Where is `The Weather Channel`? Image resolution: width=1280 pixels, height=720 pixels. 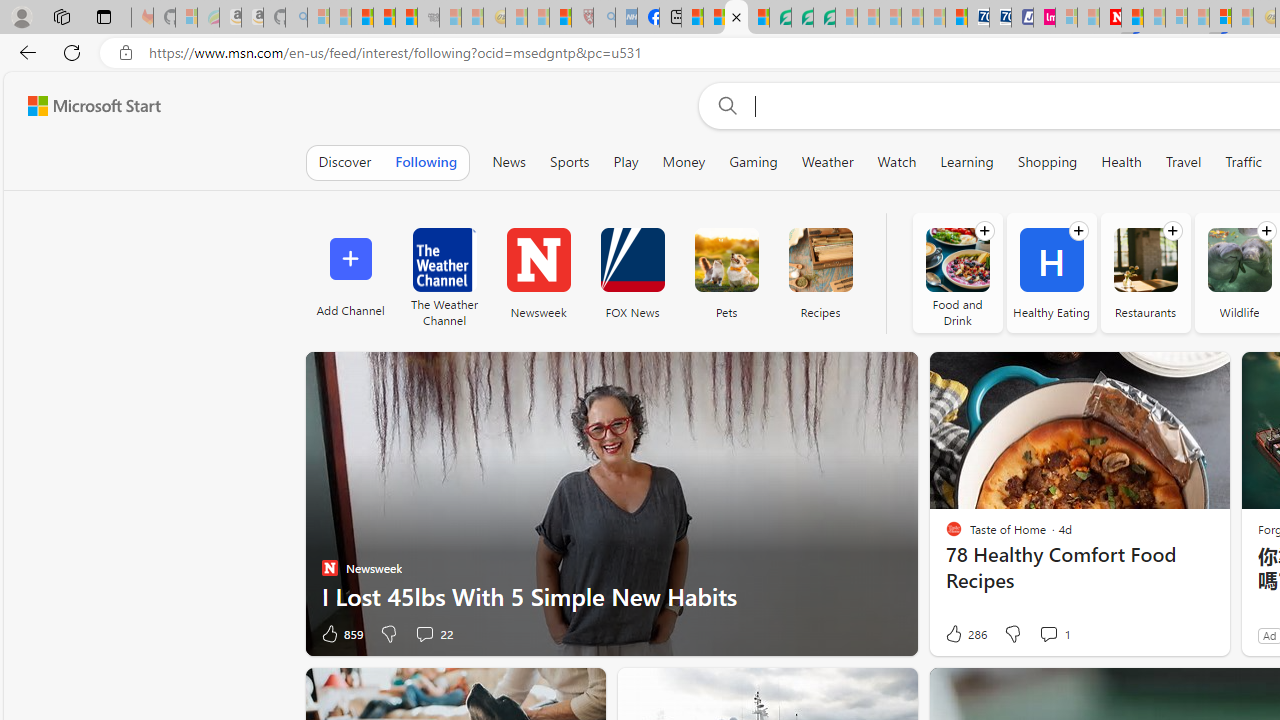
The Weather Channel is located at coordinates (444, 260).